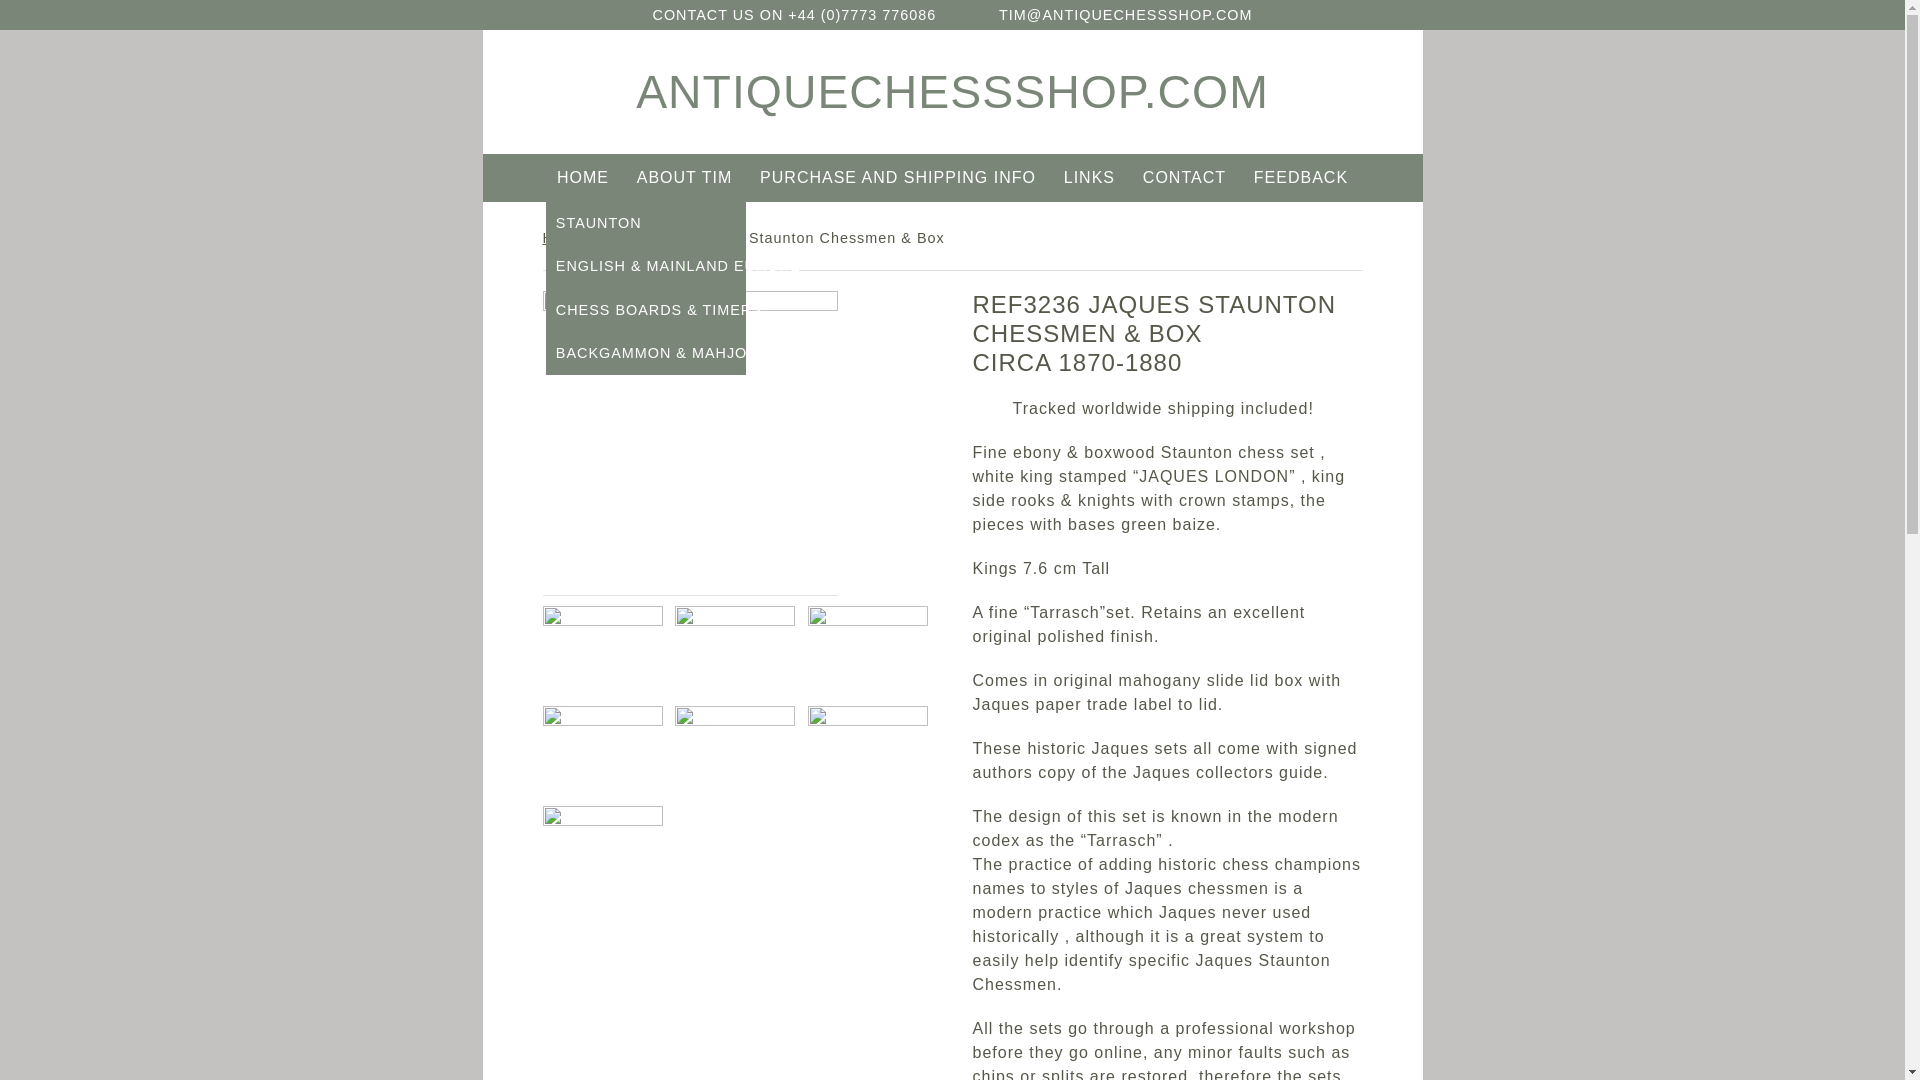 Image resolution: width=1920 pixels, height=1080 pixels. What do you see at coordinates (1090, 178) in the screenshot?
I see `LINKS` at bounding box center [1090, 178].